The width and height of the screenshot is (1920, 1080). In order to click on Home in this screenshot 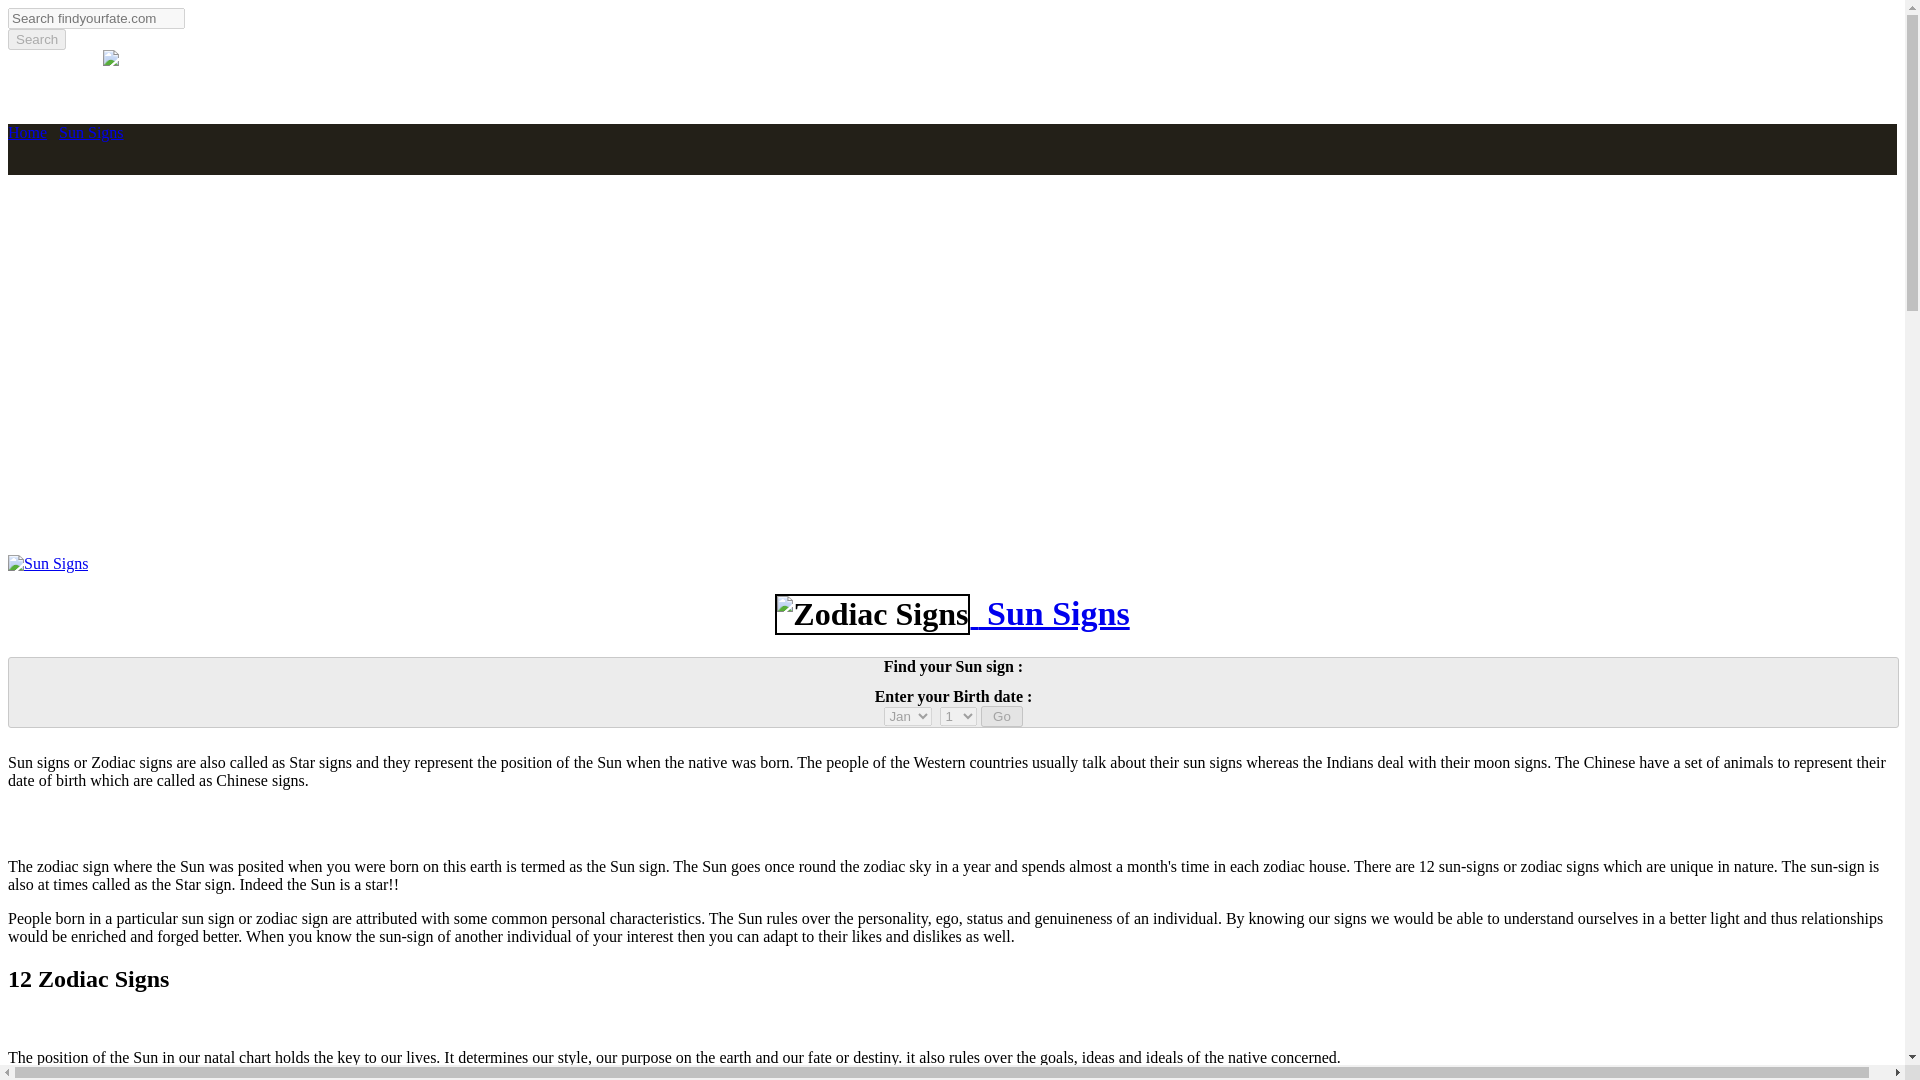, I will do `click(26, 132)`.